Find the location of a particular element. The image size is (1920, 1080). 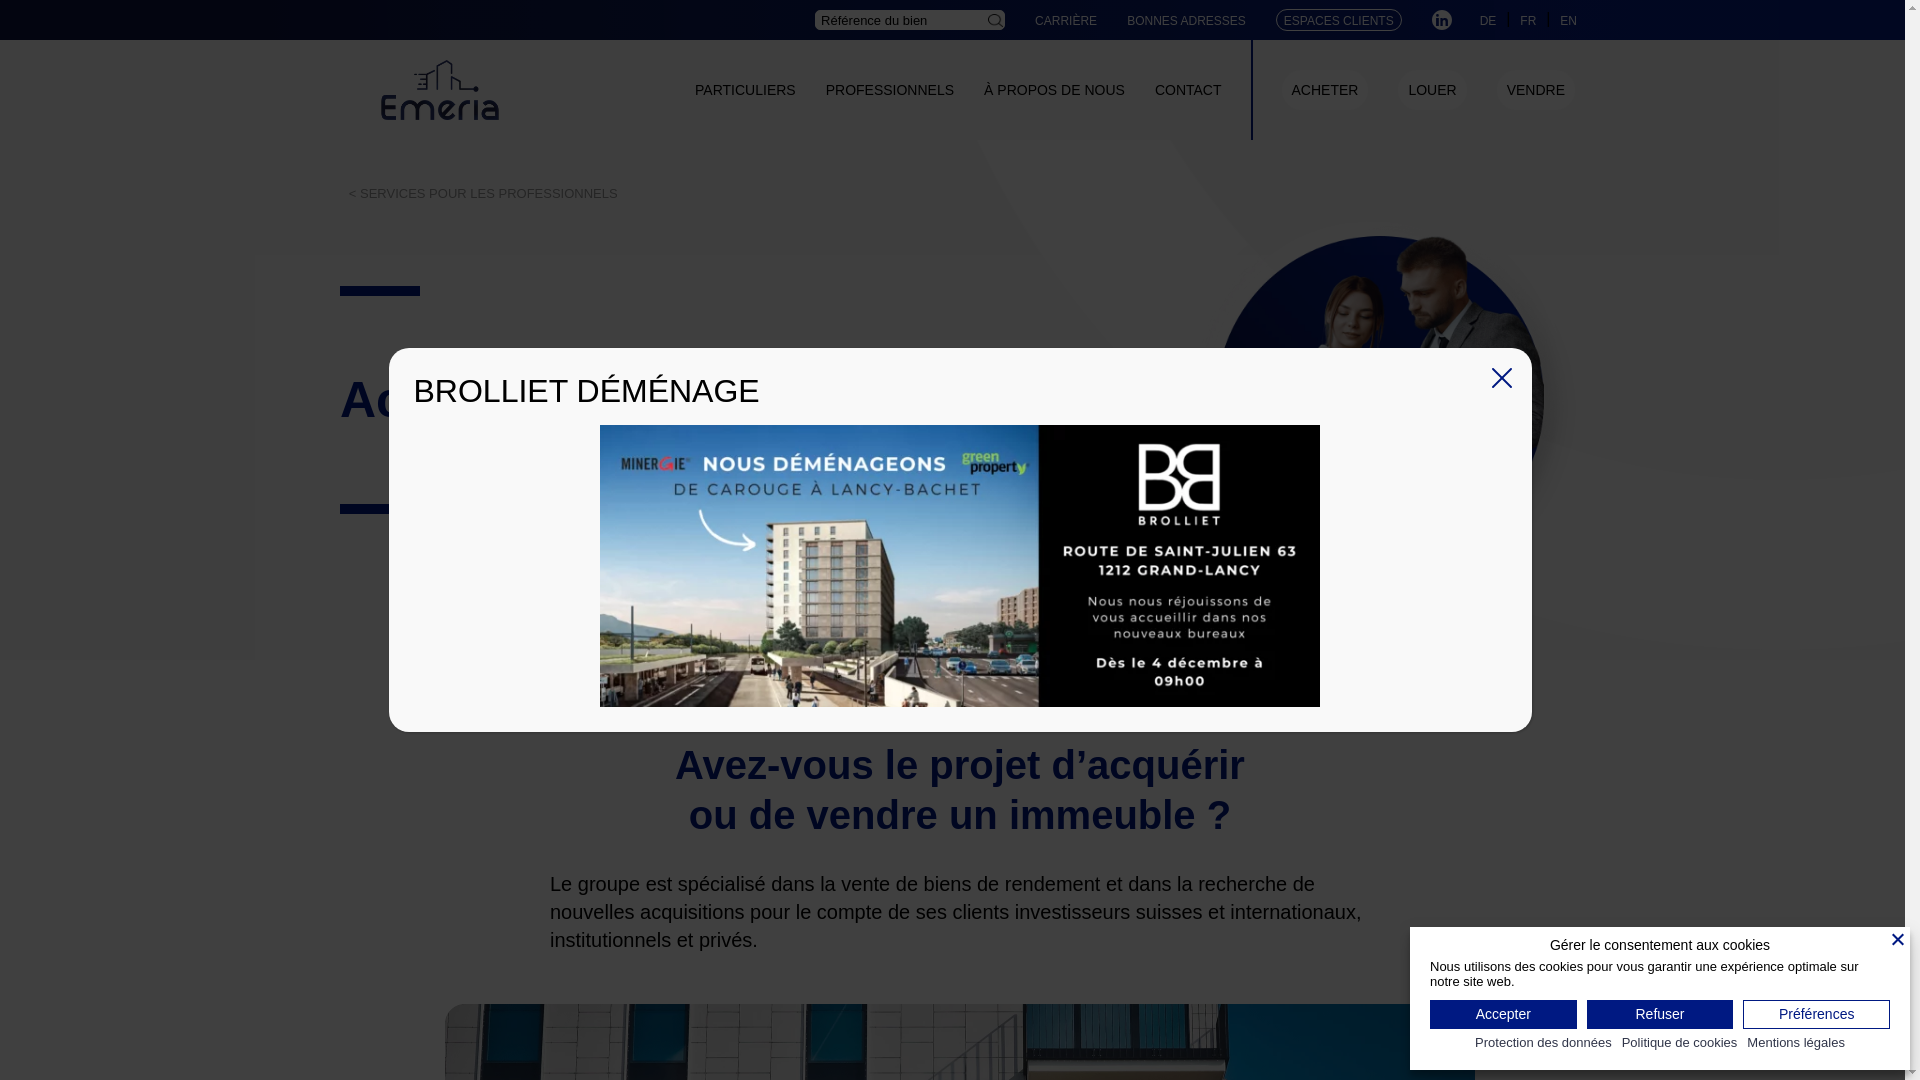

FR is located at coordinates (1528, 20).